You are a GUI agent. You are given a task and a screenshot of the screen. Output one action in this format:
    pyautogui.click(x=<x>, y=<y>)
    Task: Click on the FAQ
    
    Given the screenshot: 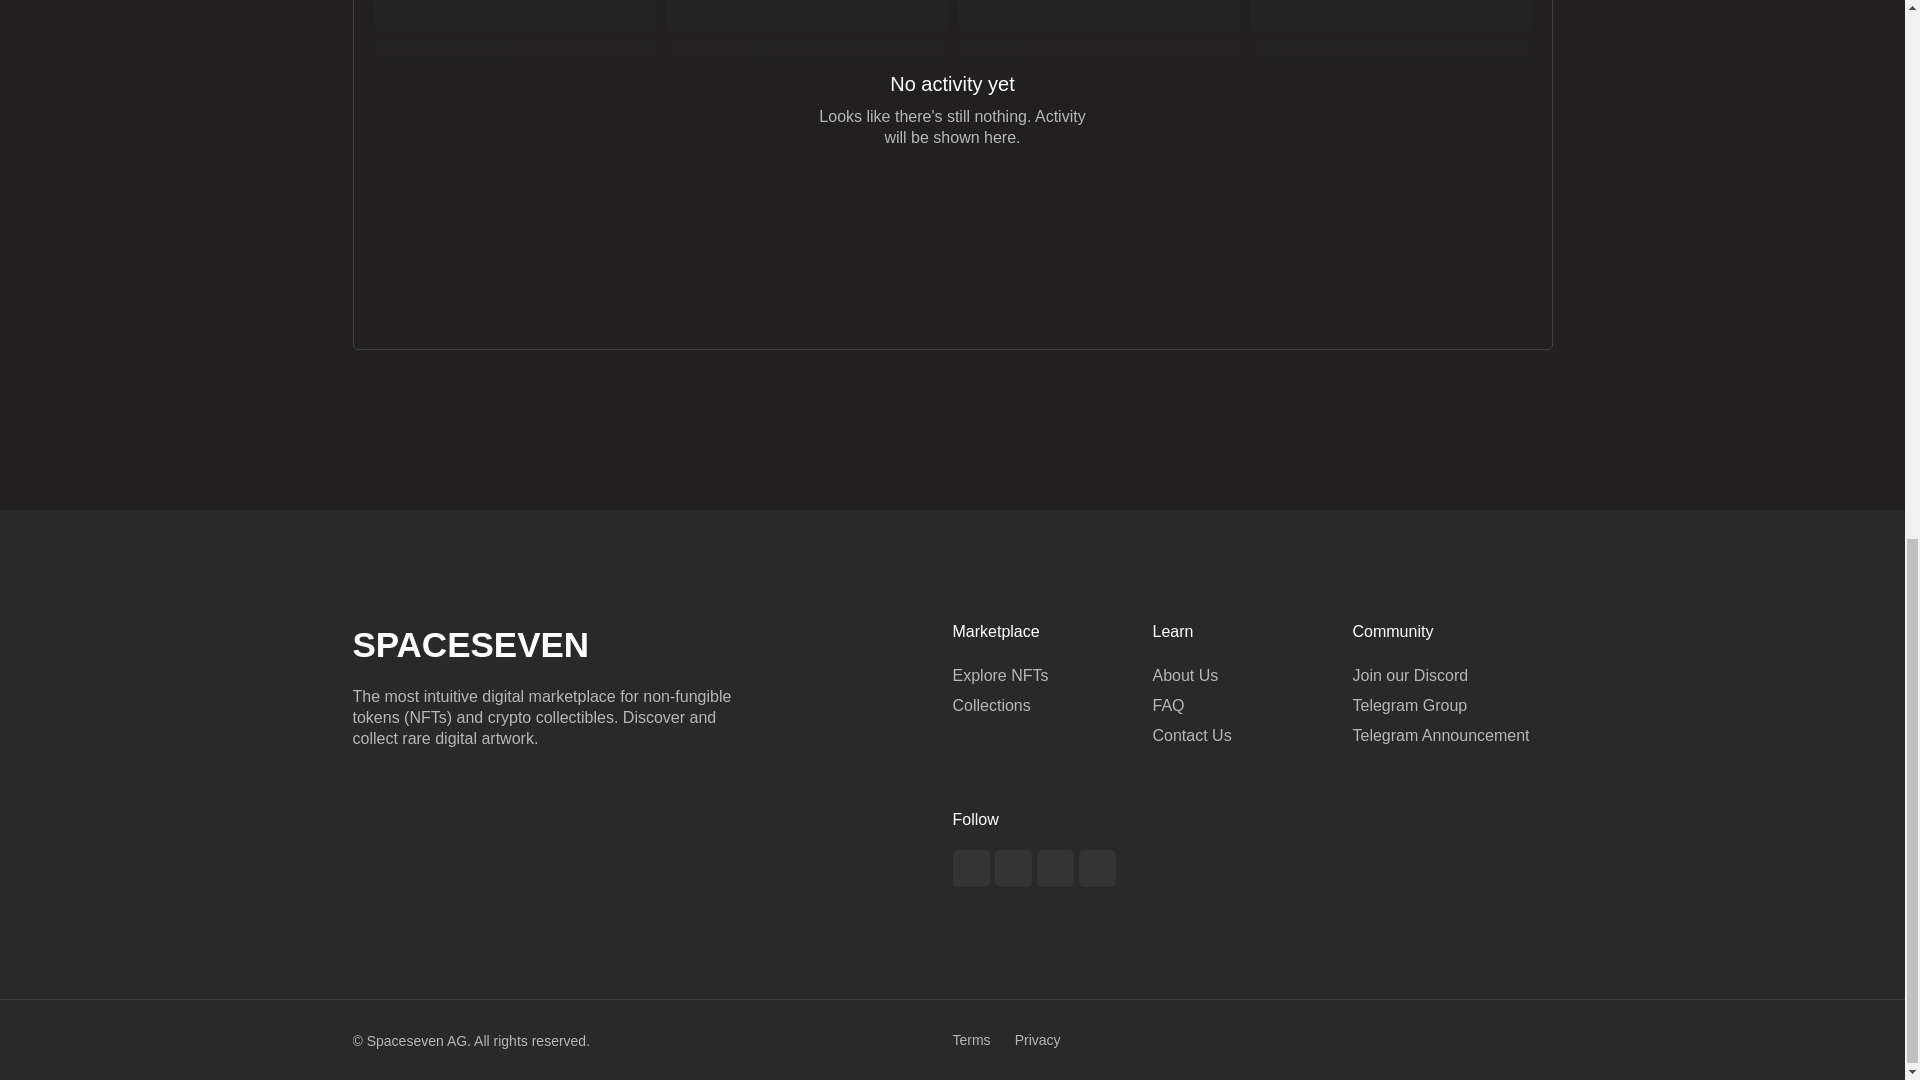 What is the action you would take?
    pyautogui.click(x=1252, y=705)
    